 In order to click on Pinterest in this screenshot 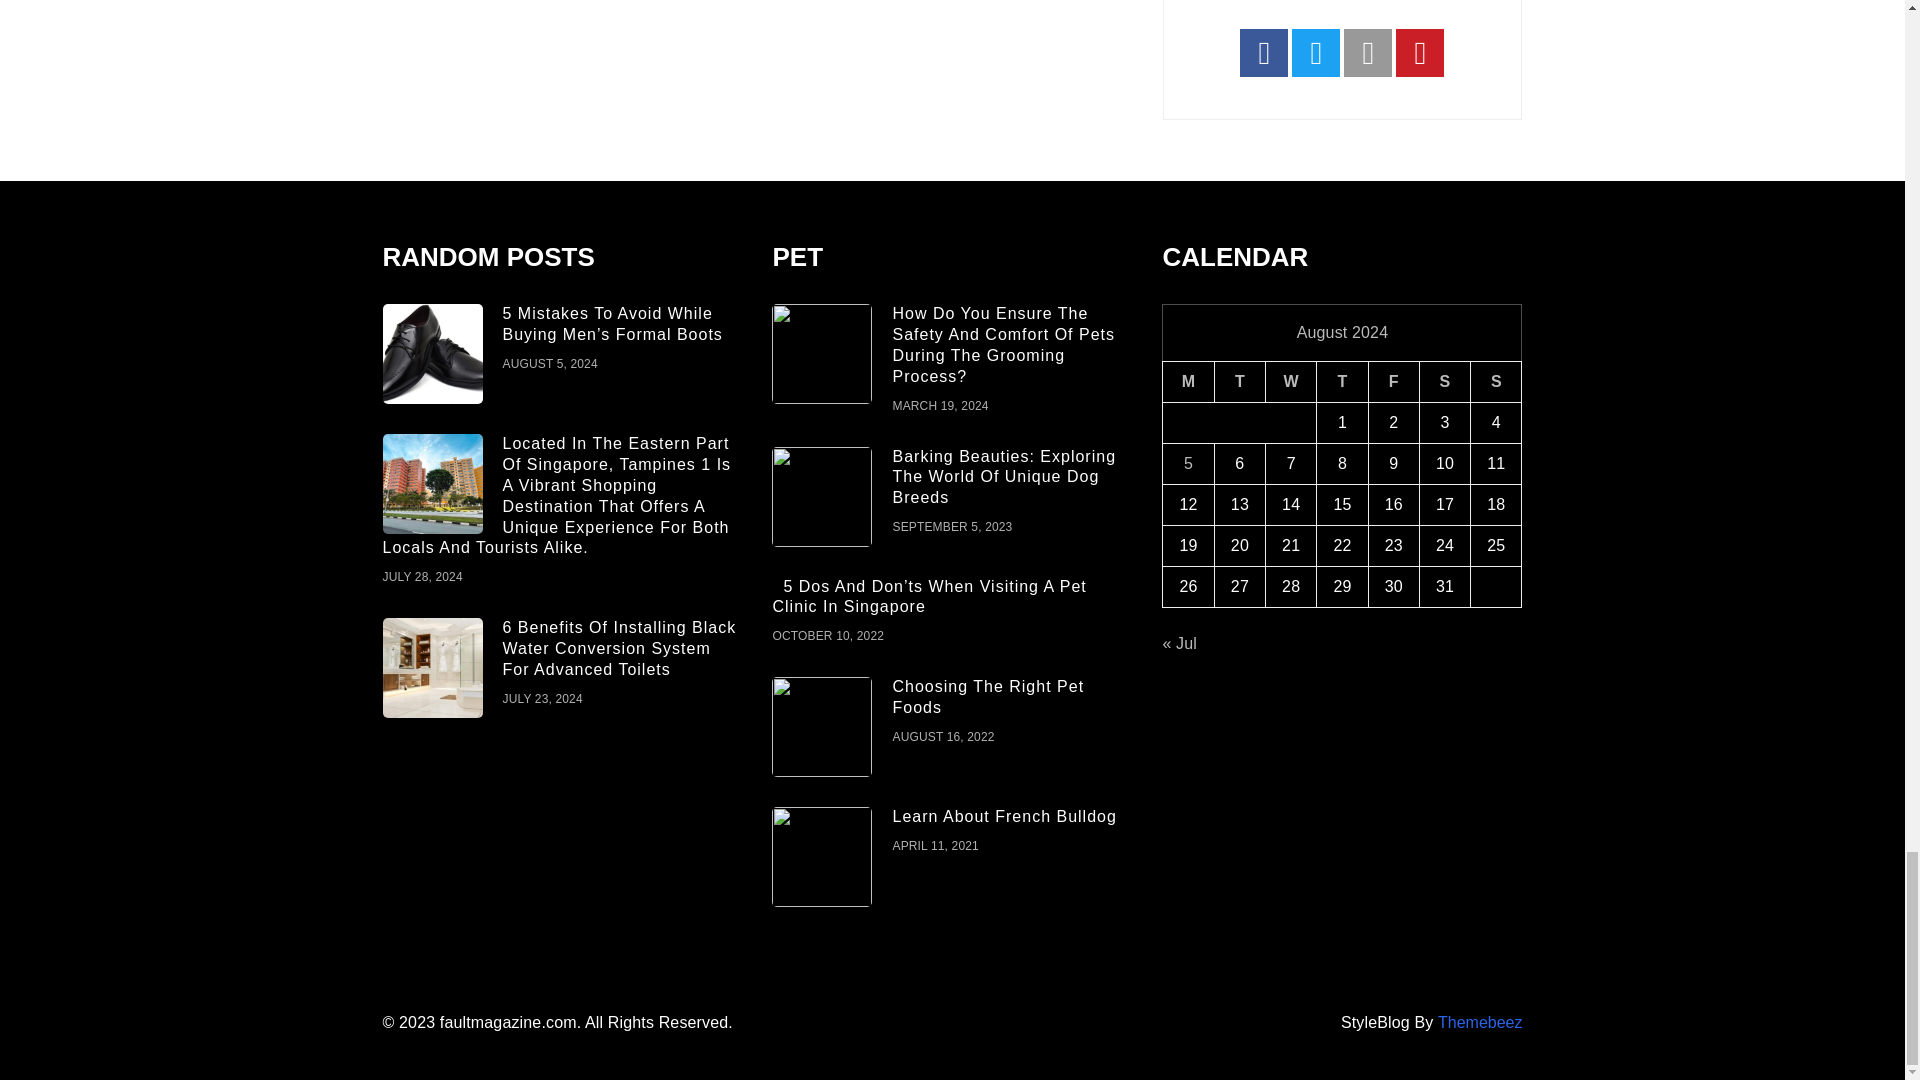, I will do `click(1419, 52)`.